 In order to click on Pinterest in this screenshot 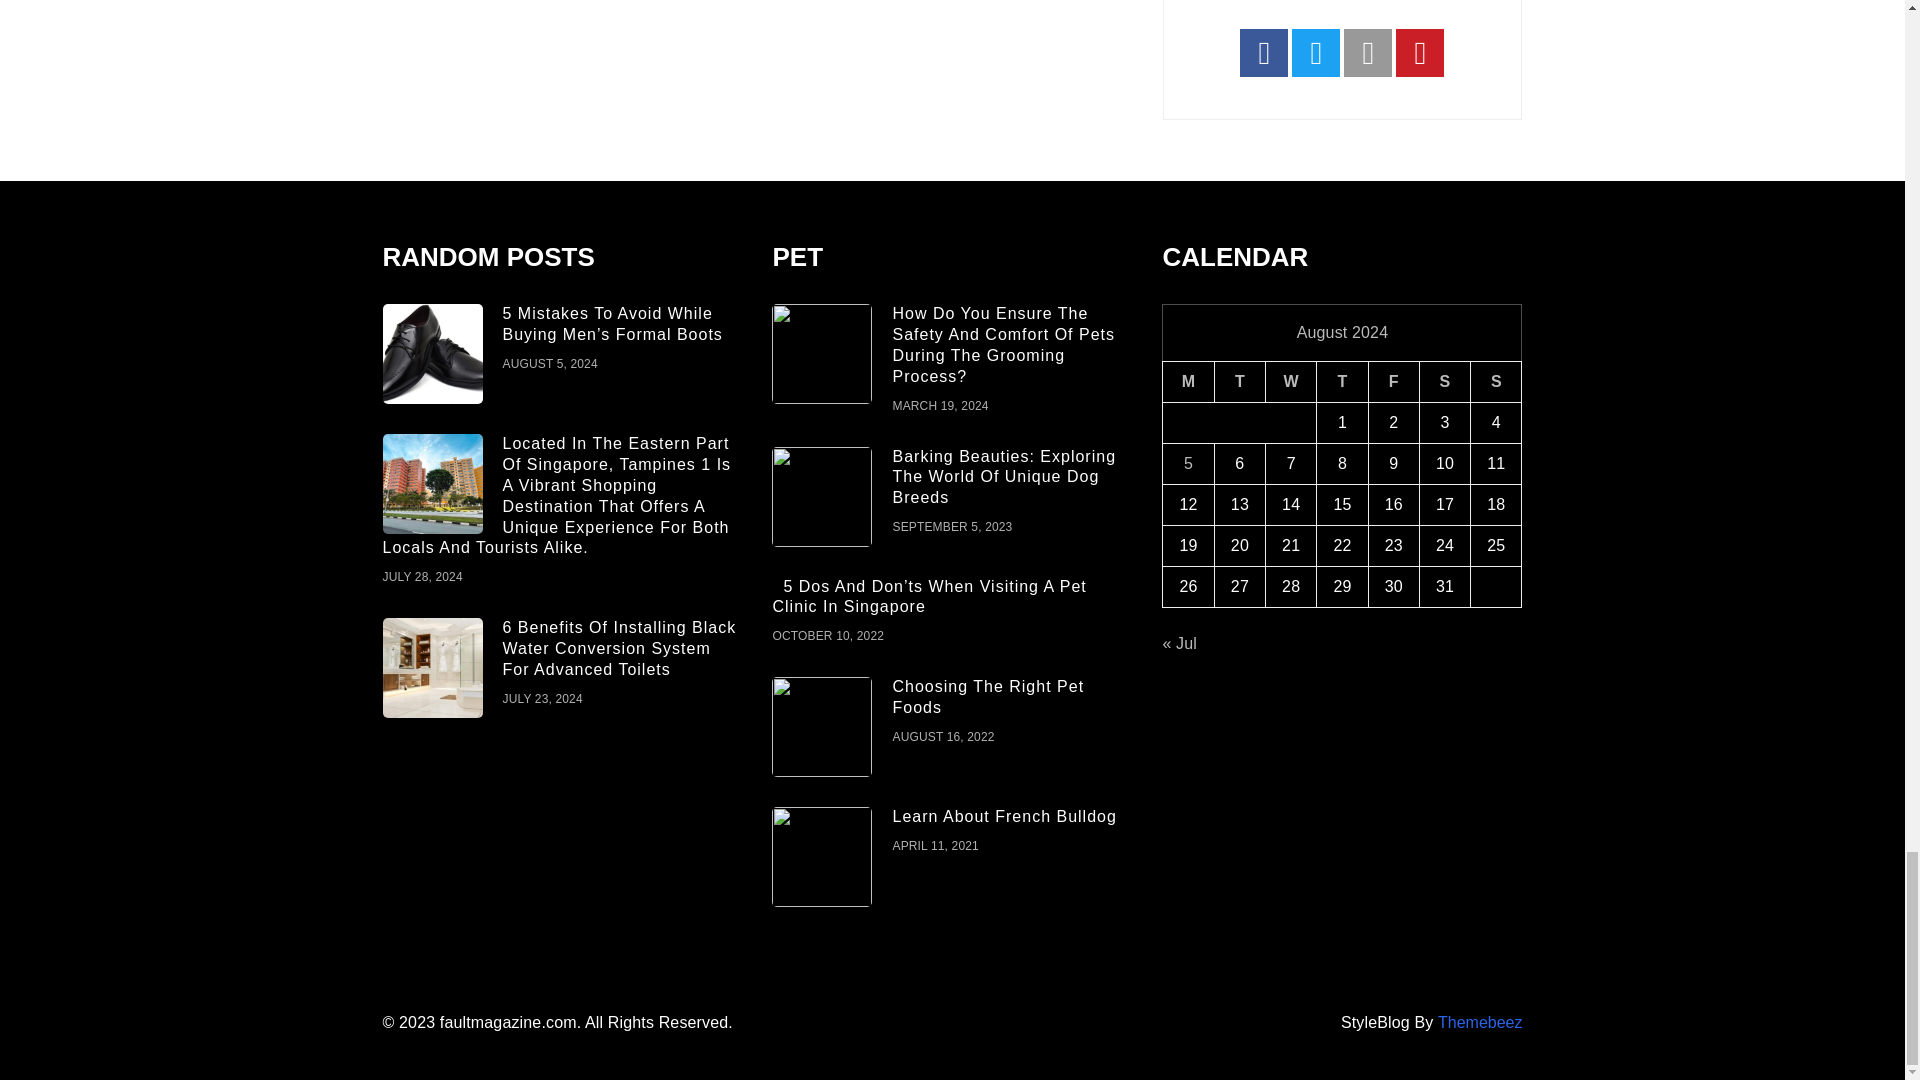, I will do `click(1419, 52)`.